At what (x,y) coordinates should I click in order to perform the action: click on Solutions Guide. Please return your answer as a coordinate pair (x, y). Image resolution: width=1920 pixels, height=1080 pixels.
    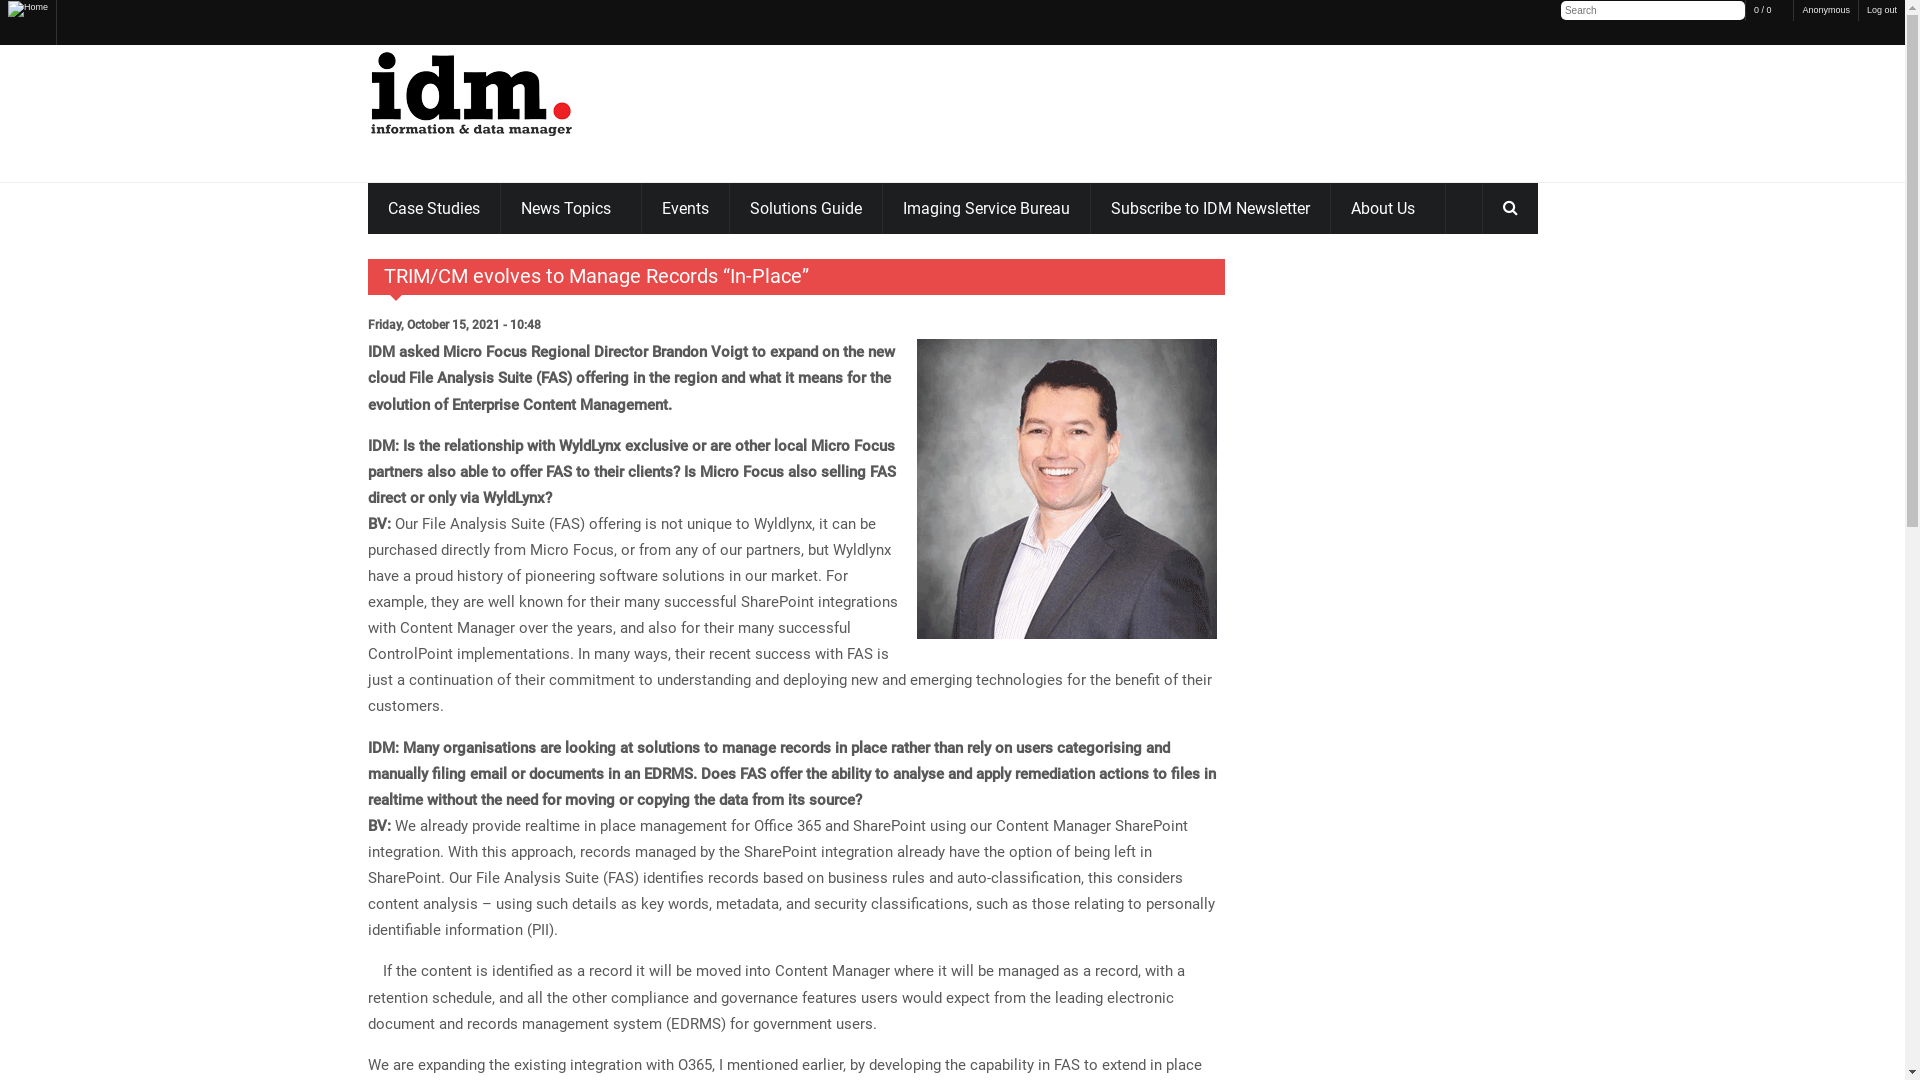
    Looking at the image, I should click on (806, 208).